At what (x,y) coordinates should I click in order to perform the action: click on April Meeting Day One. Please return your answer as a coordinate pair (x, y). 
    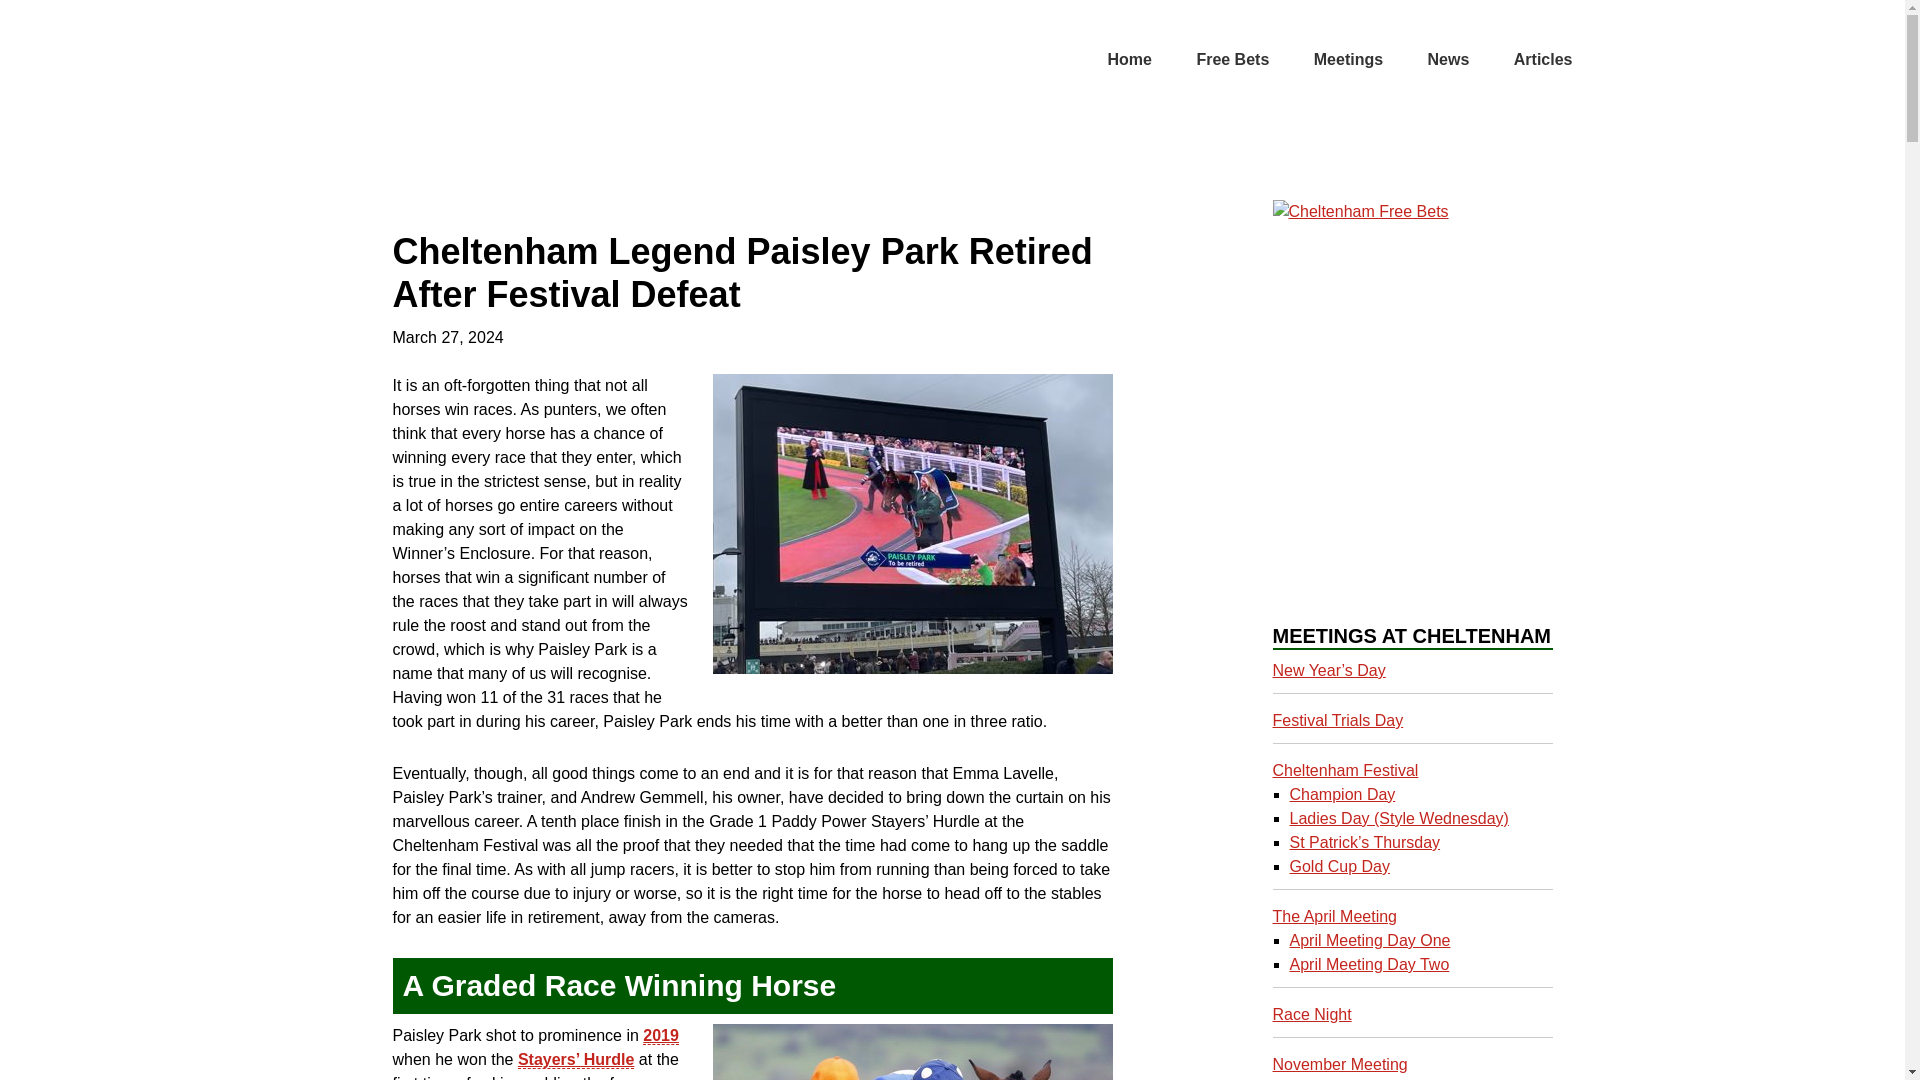
    Looking at the image, I should click on (1370, 940).